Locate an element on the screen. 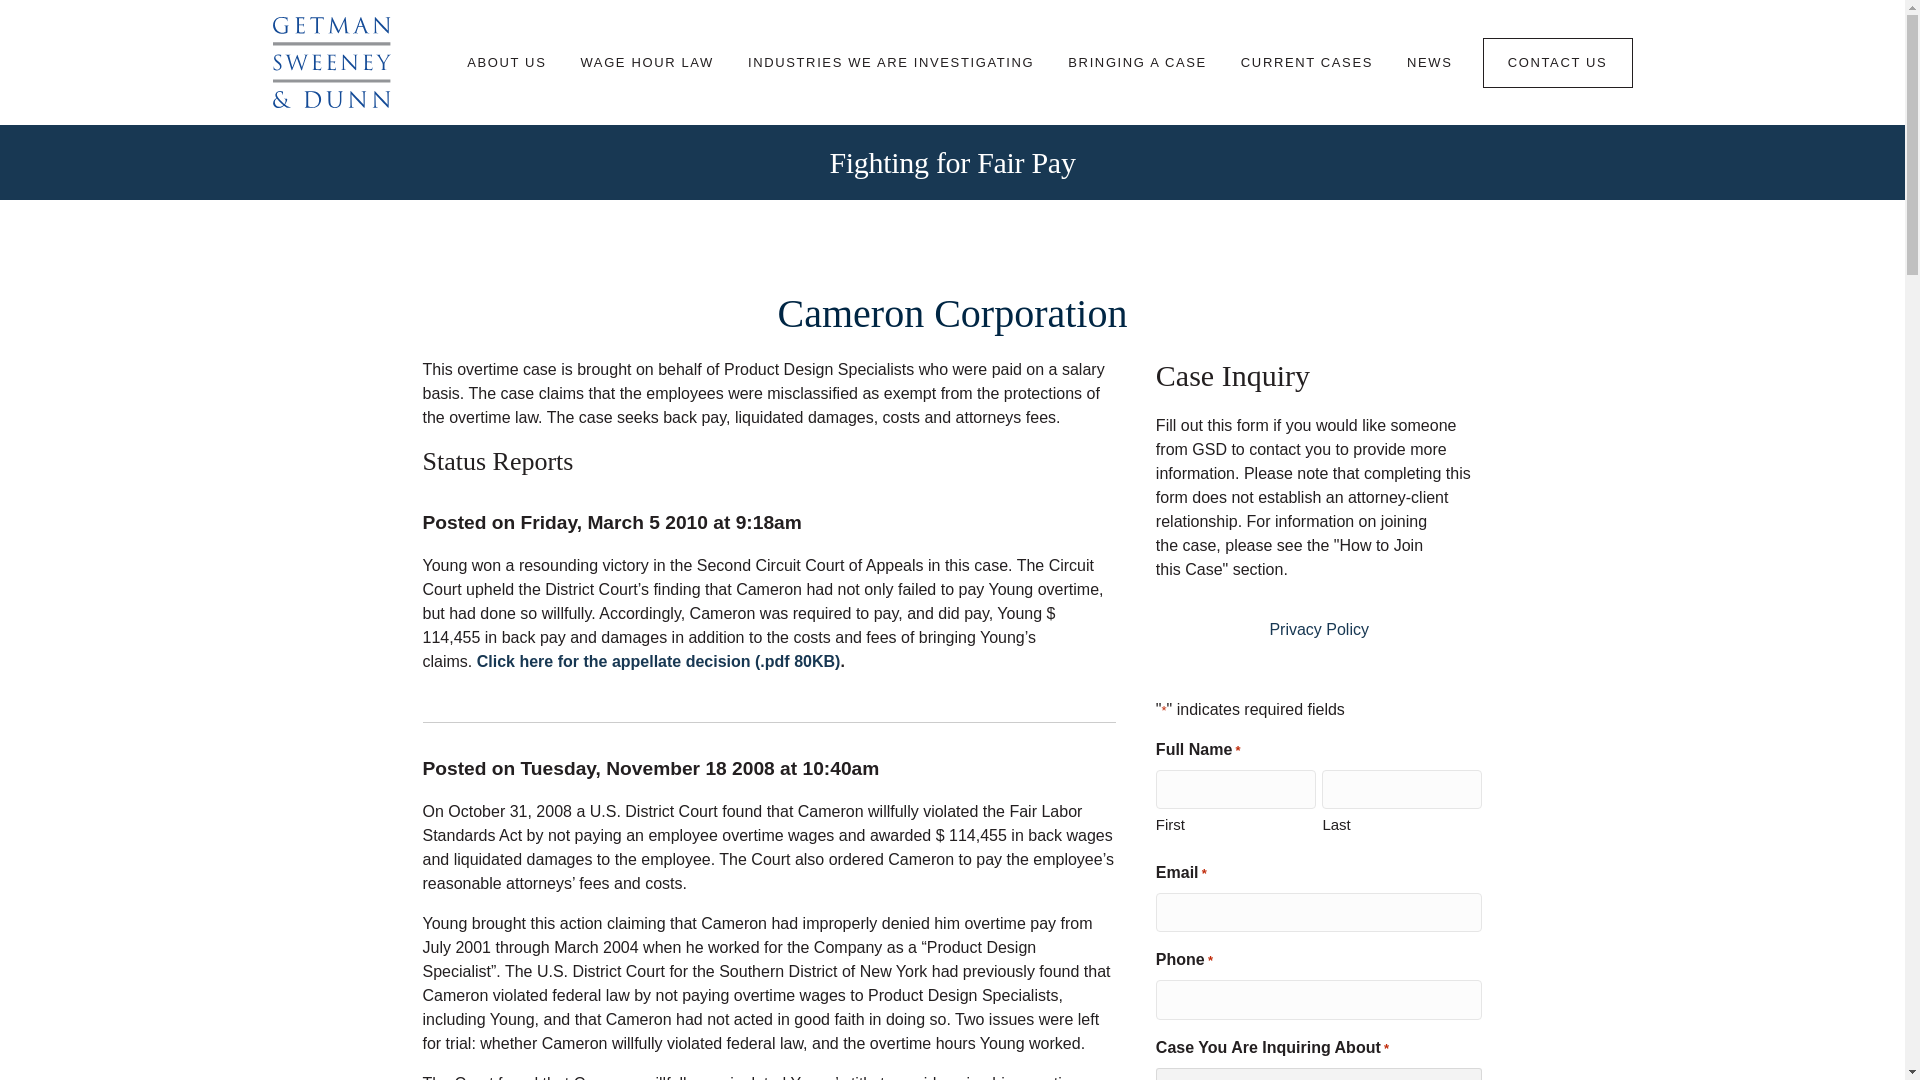 The width and height of the screenshot is (1920, 1080). INDUSTRIES WE ARE INVESTIGATING is located at coordinates (890, 62).